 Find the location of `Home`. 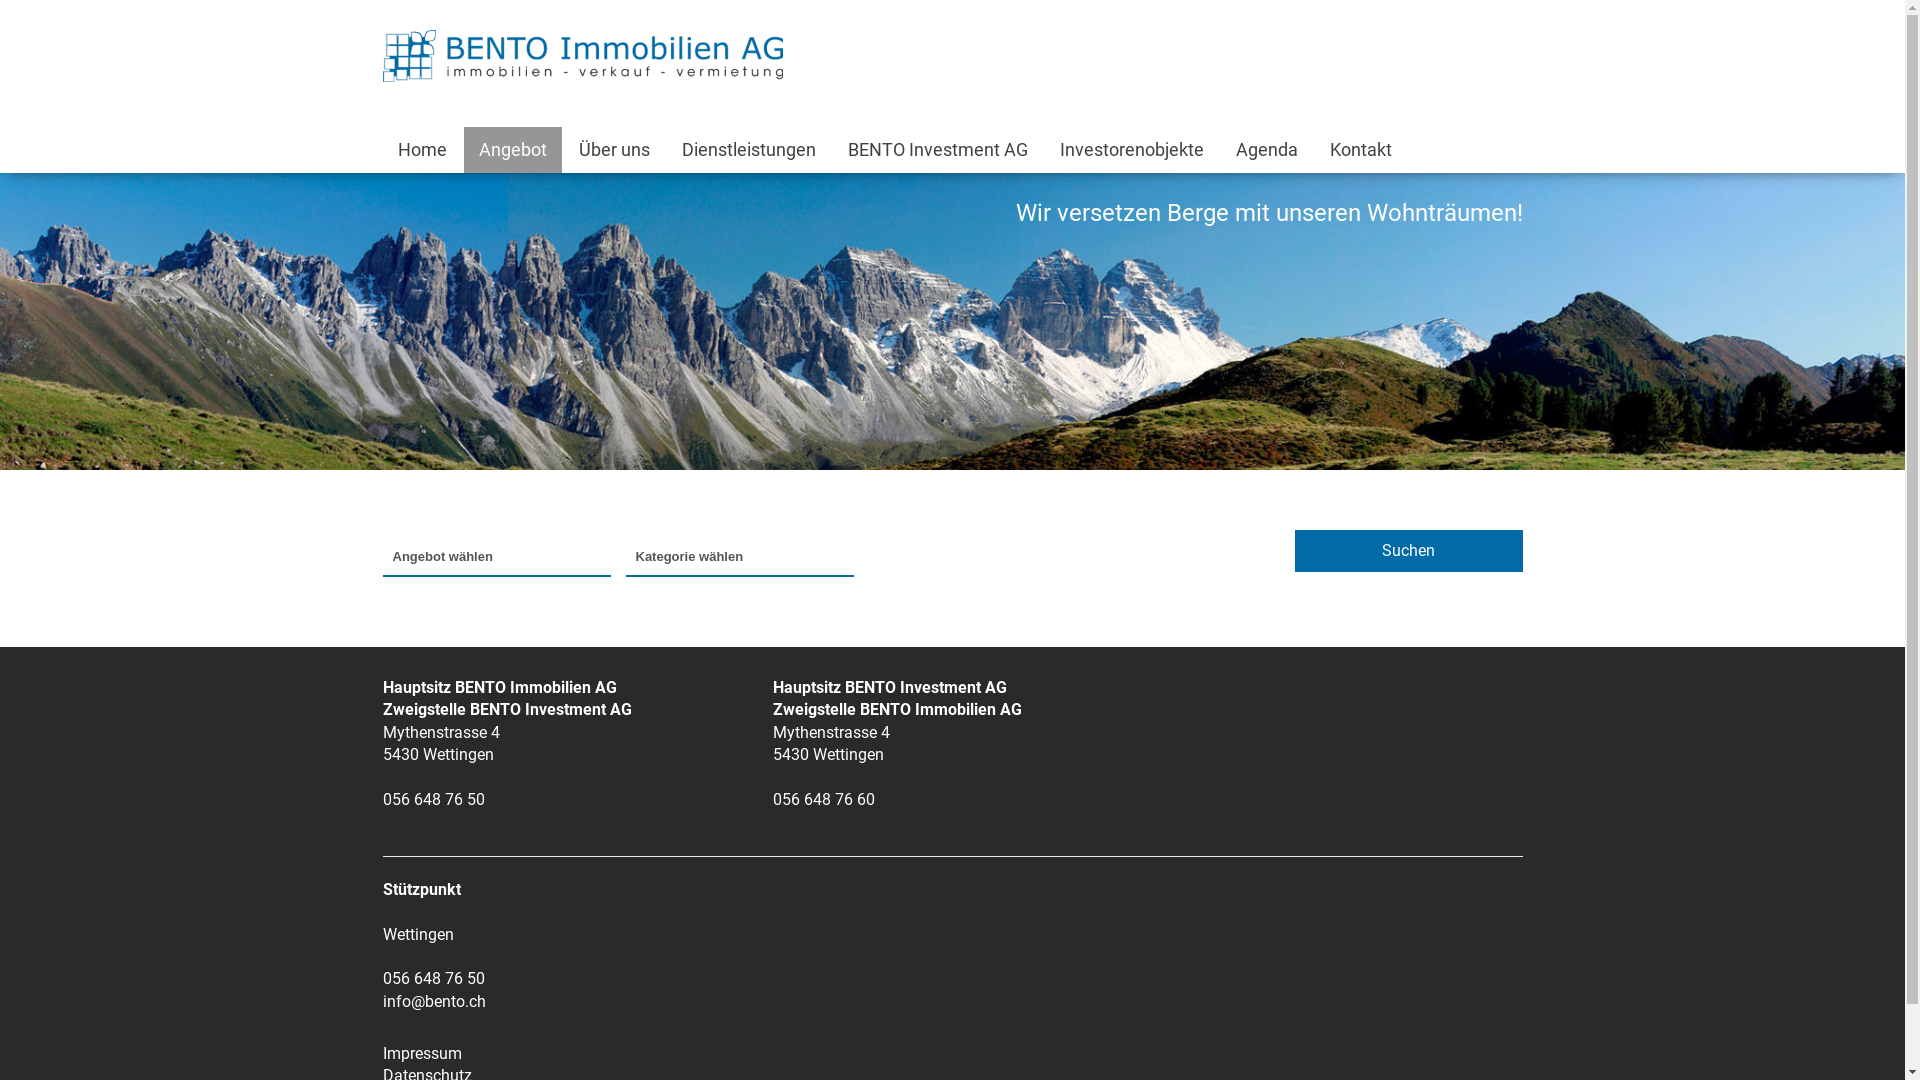

Home is located at coordinates (422, 150).